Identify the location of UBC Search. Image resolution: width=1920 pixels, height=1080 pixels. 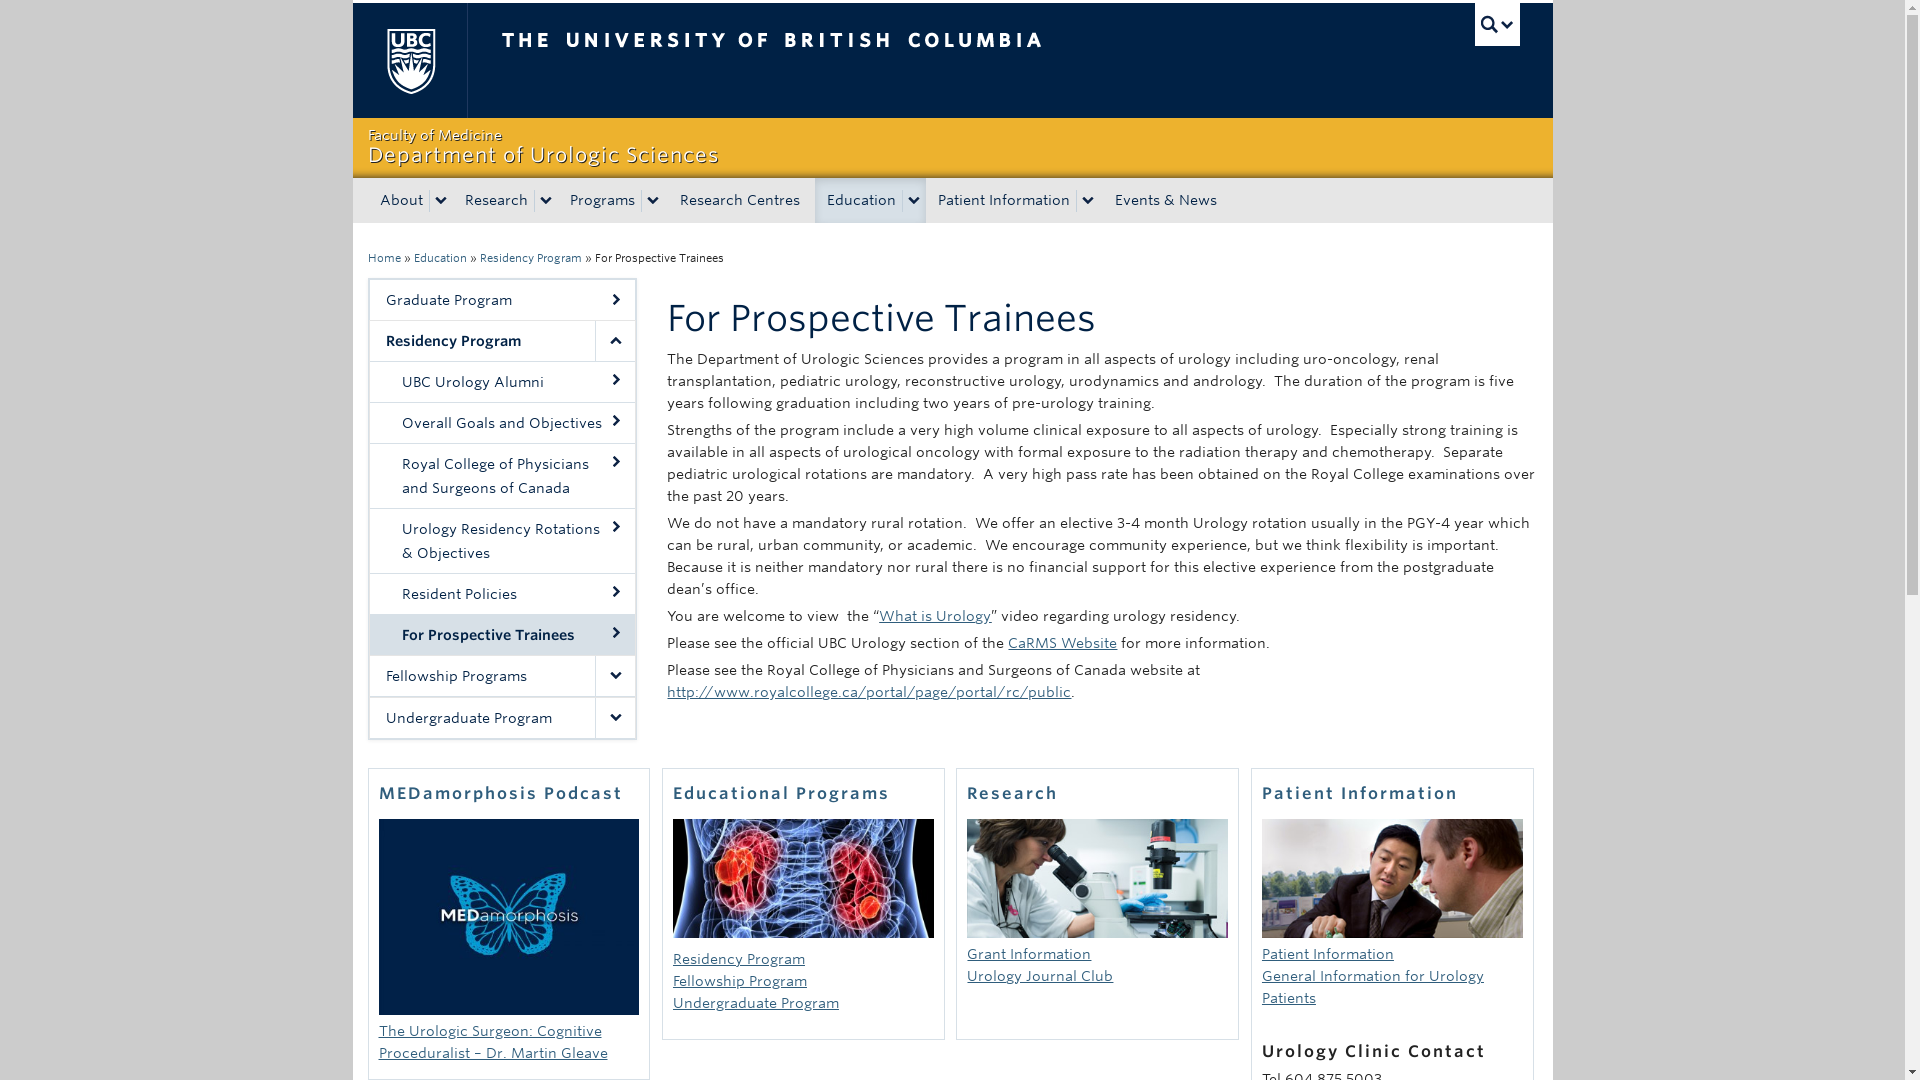
(1497, 24).